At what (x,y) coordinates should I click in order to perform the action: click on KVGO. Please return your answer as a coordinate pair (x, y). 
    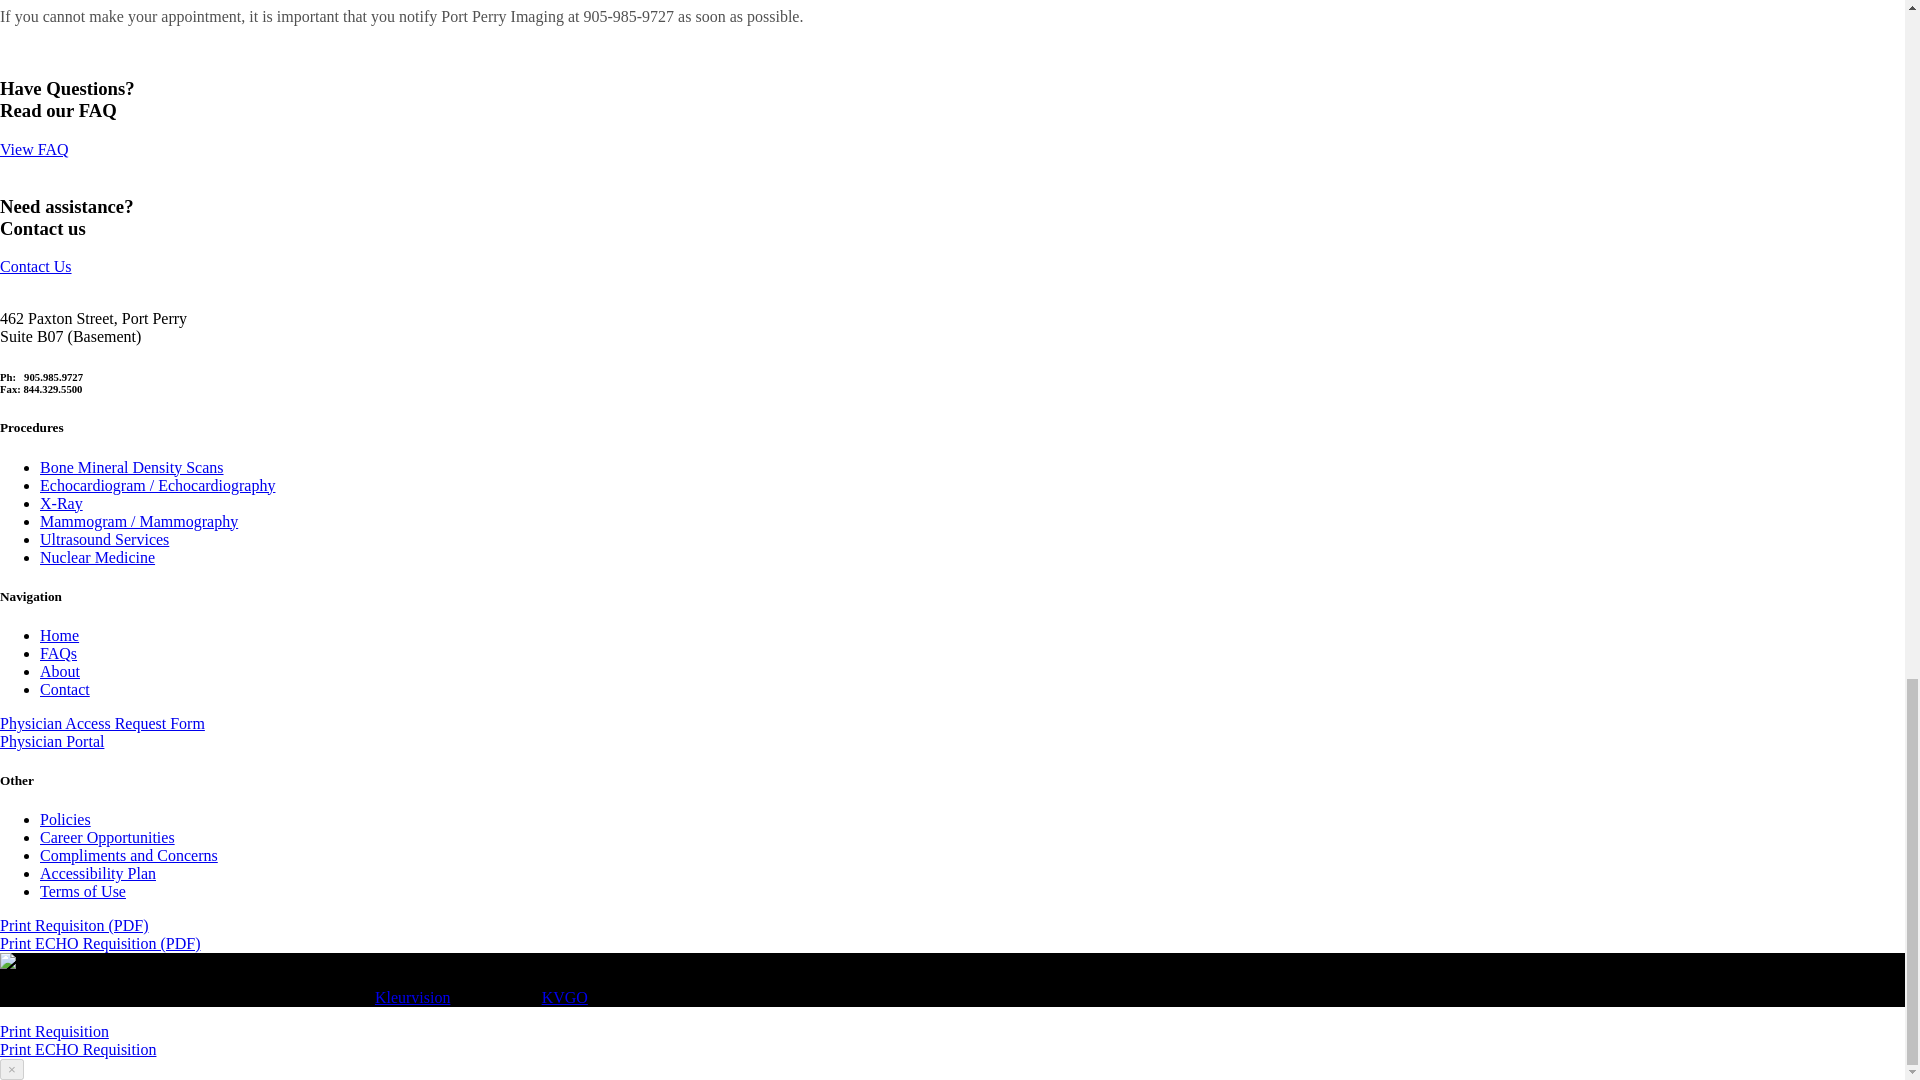
    Looking at the image, I should click on (564, 997).